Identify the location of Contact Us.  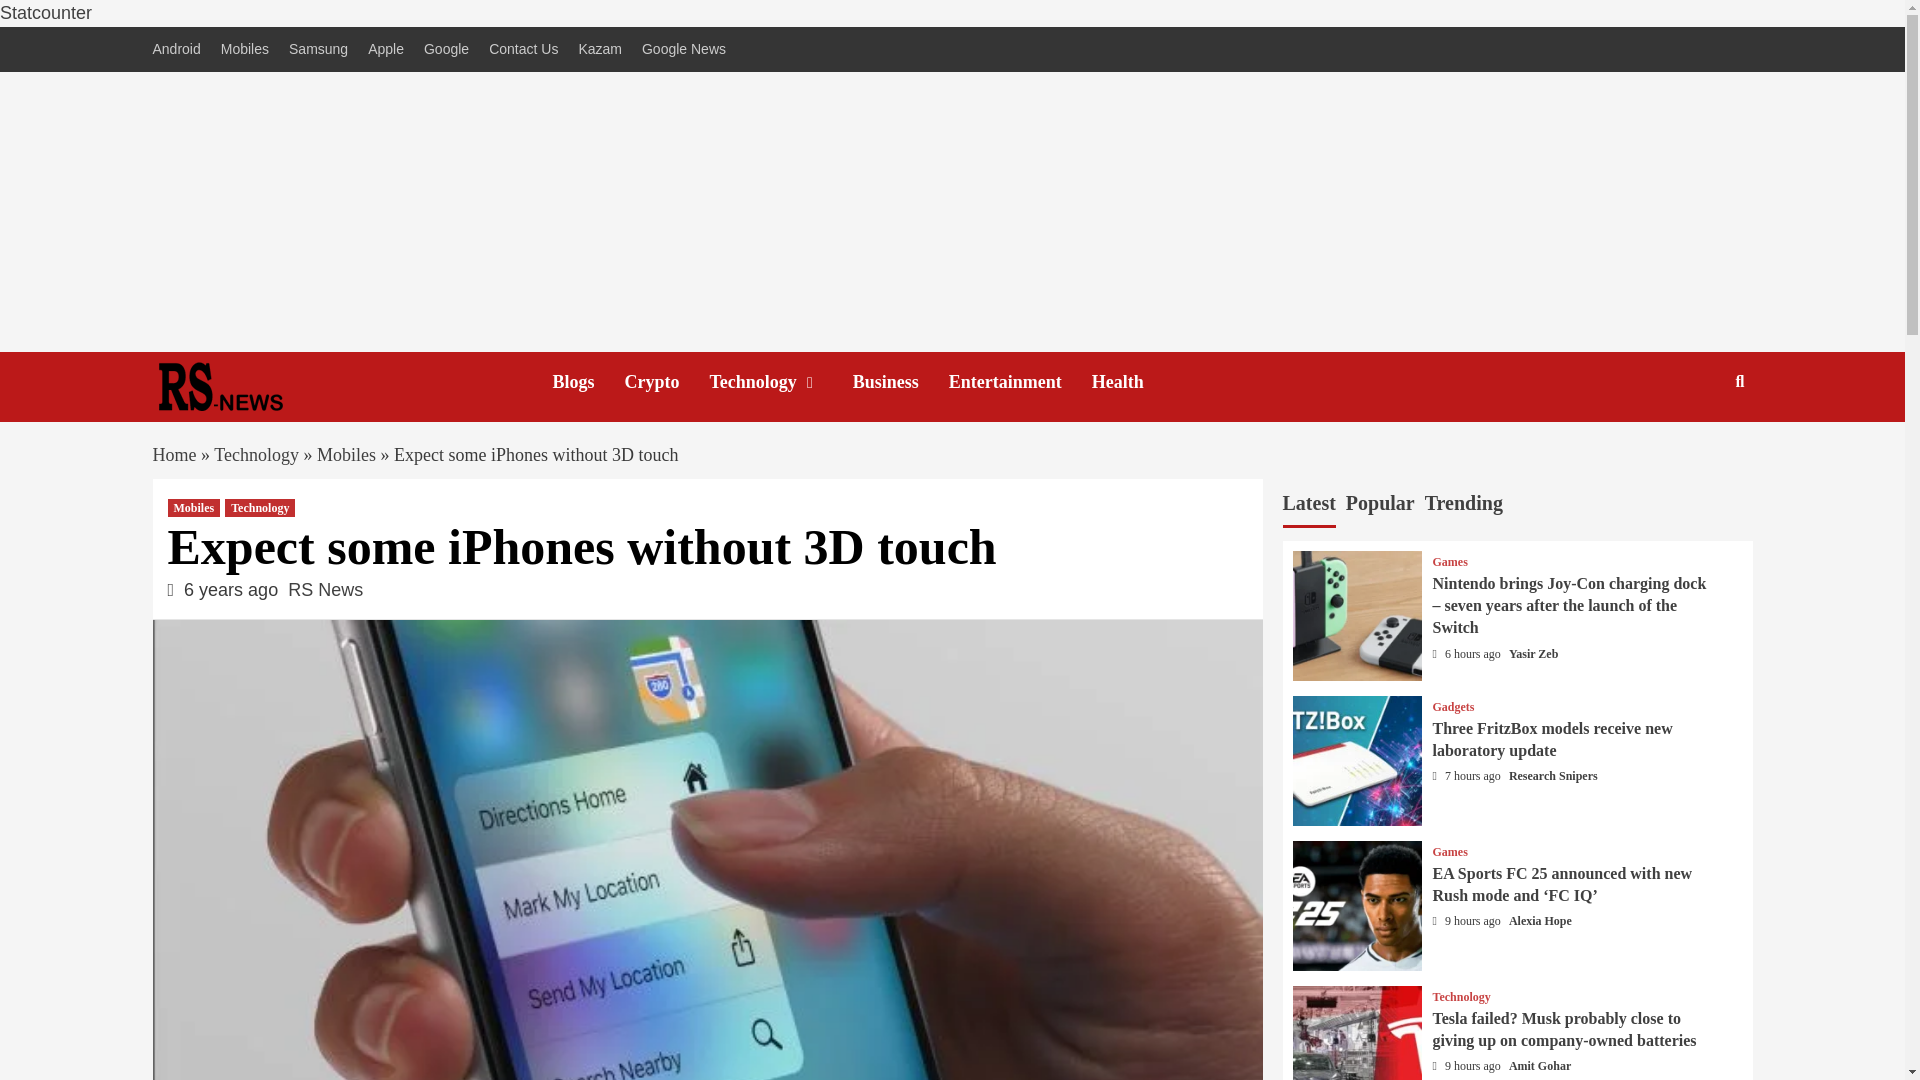
(523, 50).